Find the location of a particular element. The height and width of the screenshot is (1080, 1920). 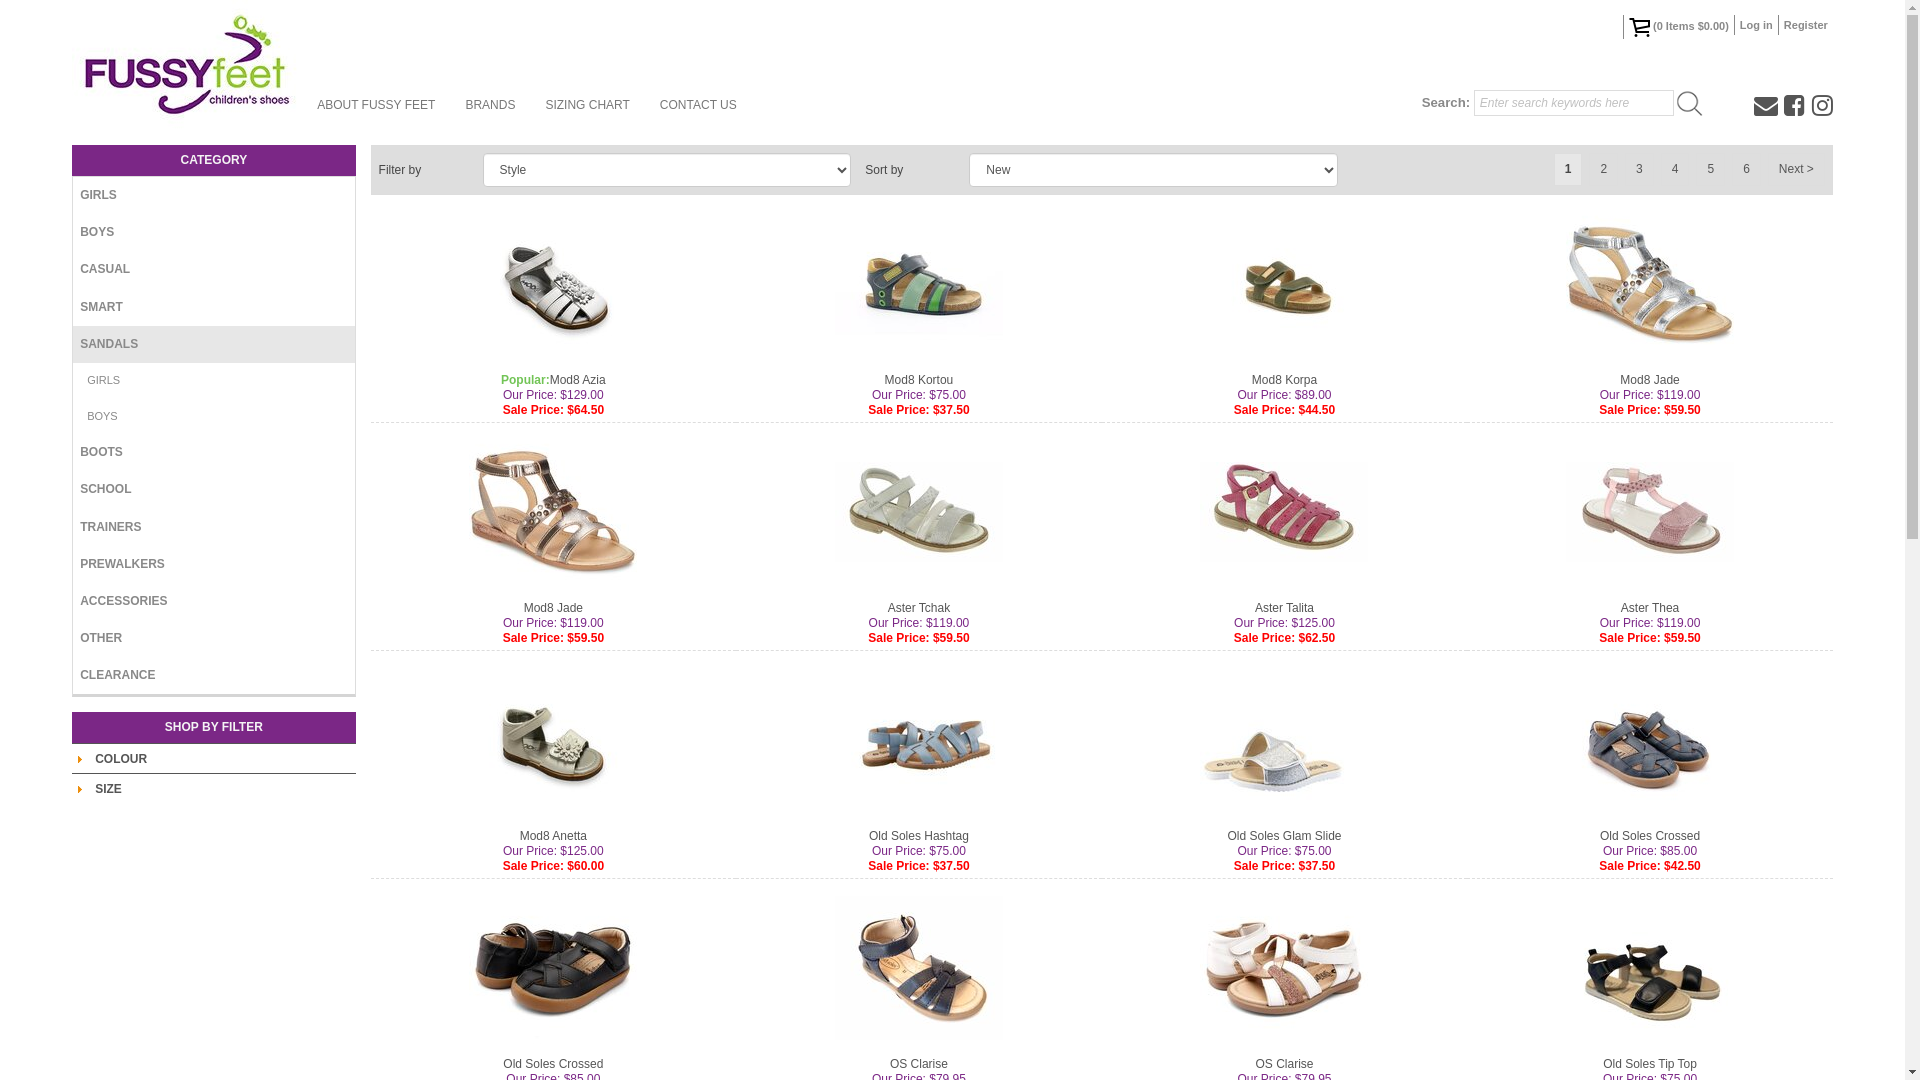

SCHOOL is located at coordinates (214, 490).